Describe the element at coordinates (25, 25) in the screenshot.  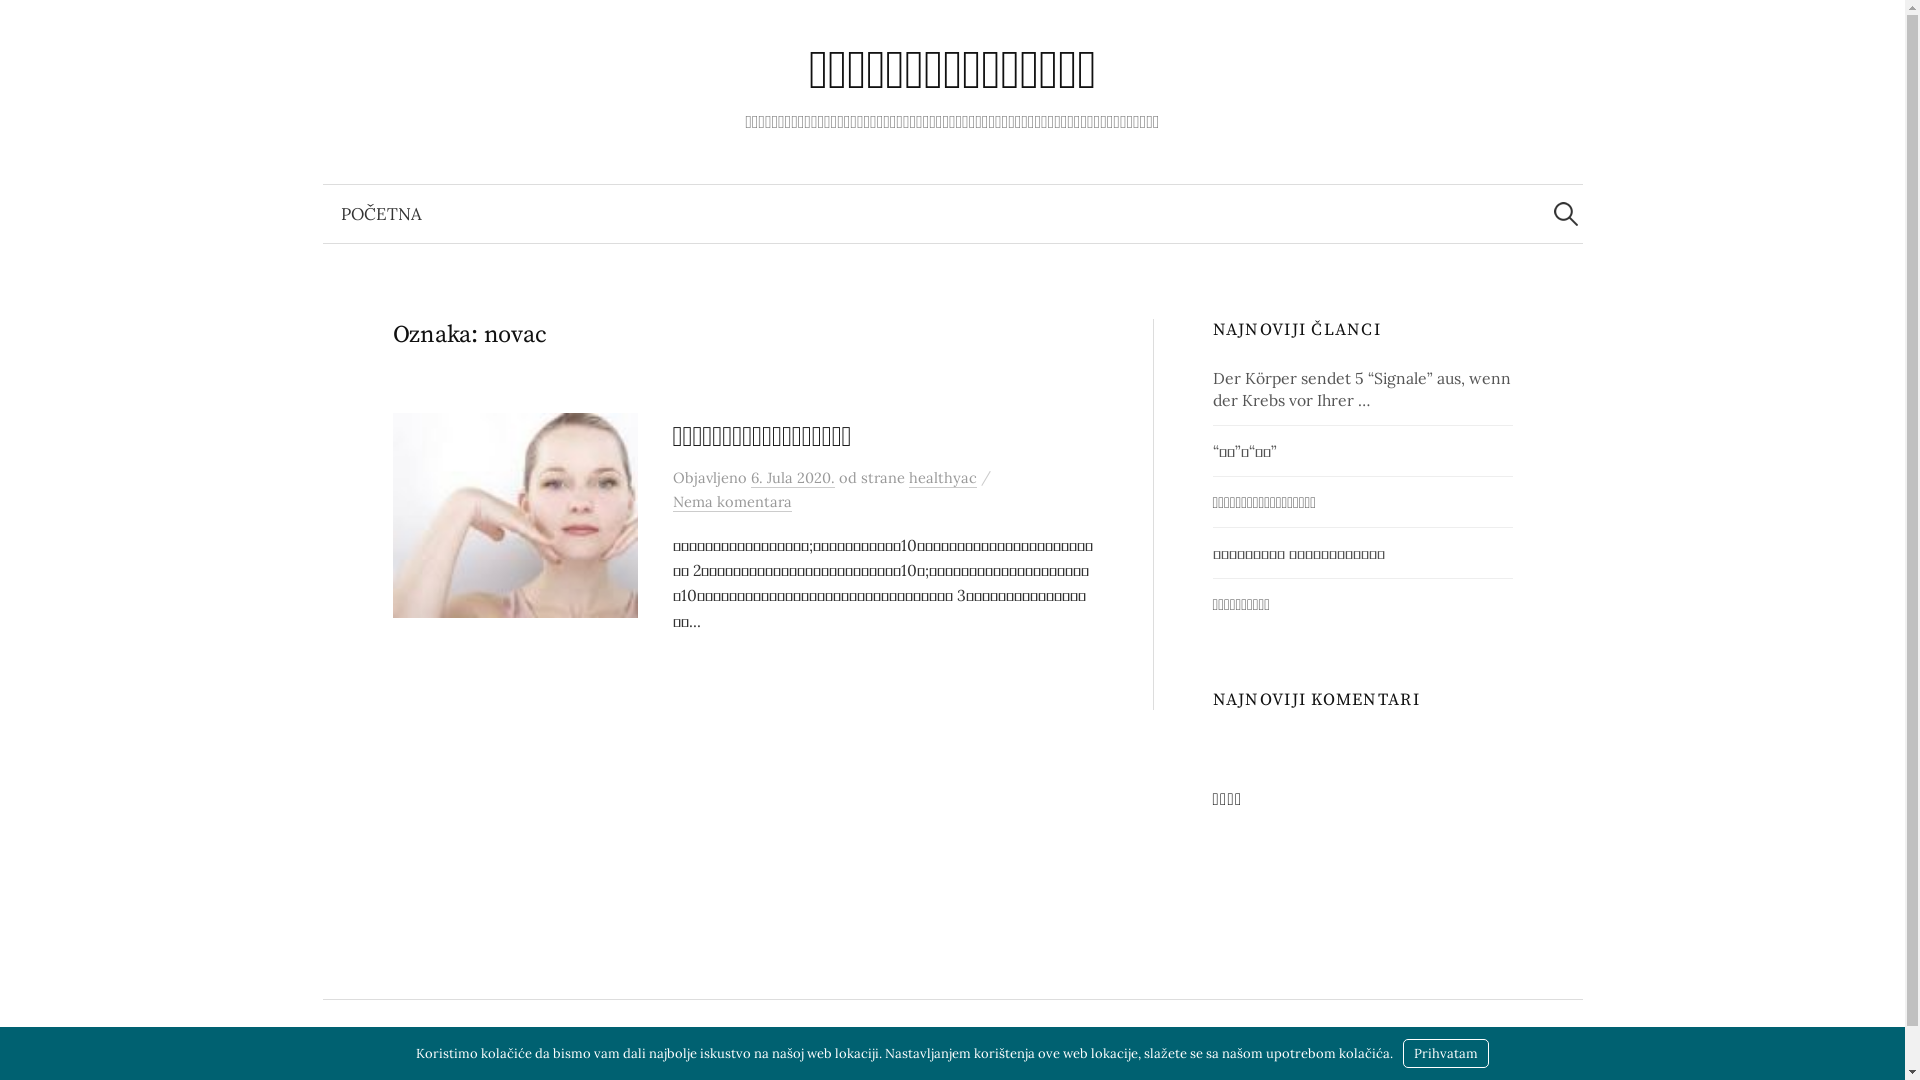
I see `Pretraga` at that location.